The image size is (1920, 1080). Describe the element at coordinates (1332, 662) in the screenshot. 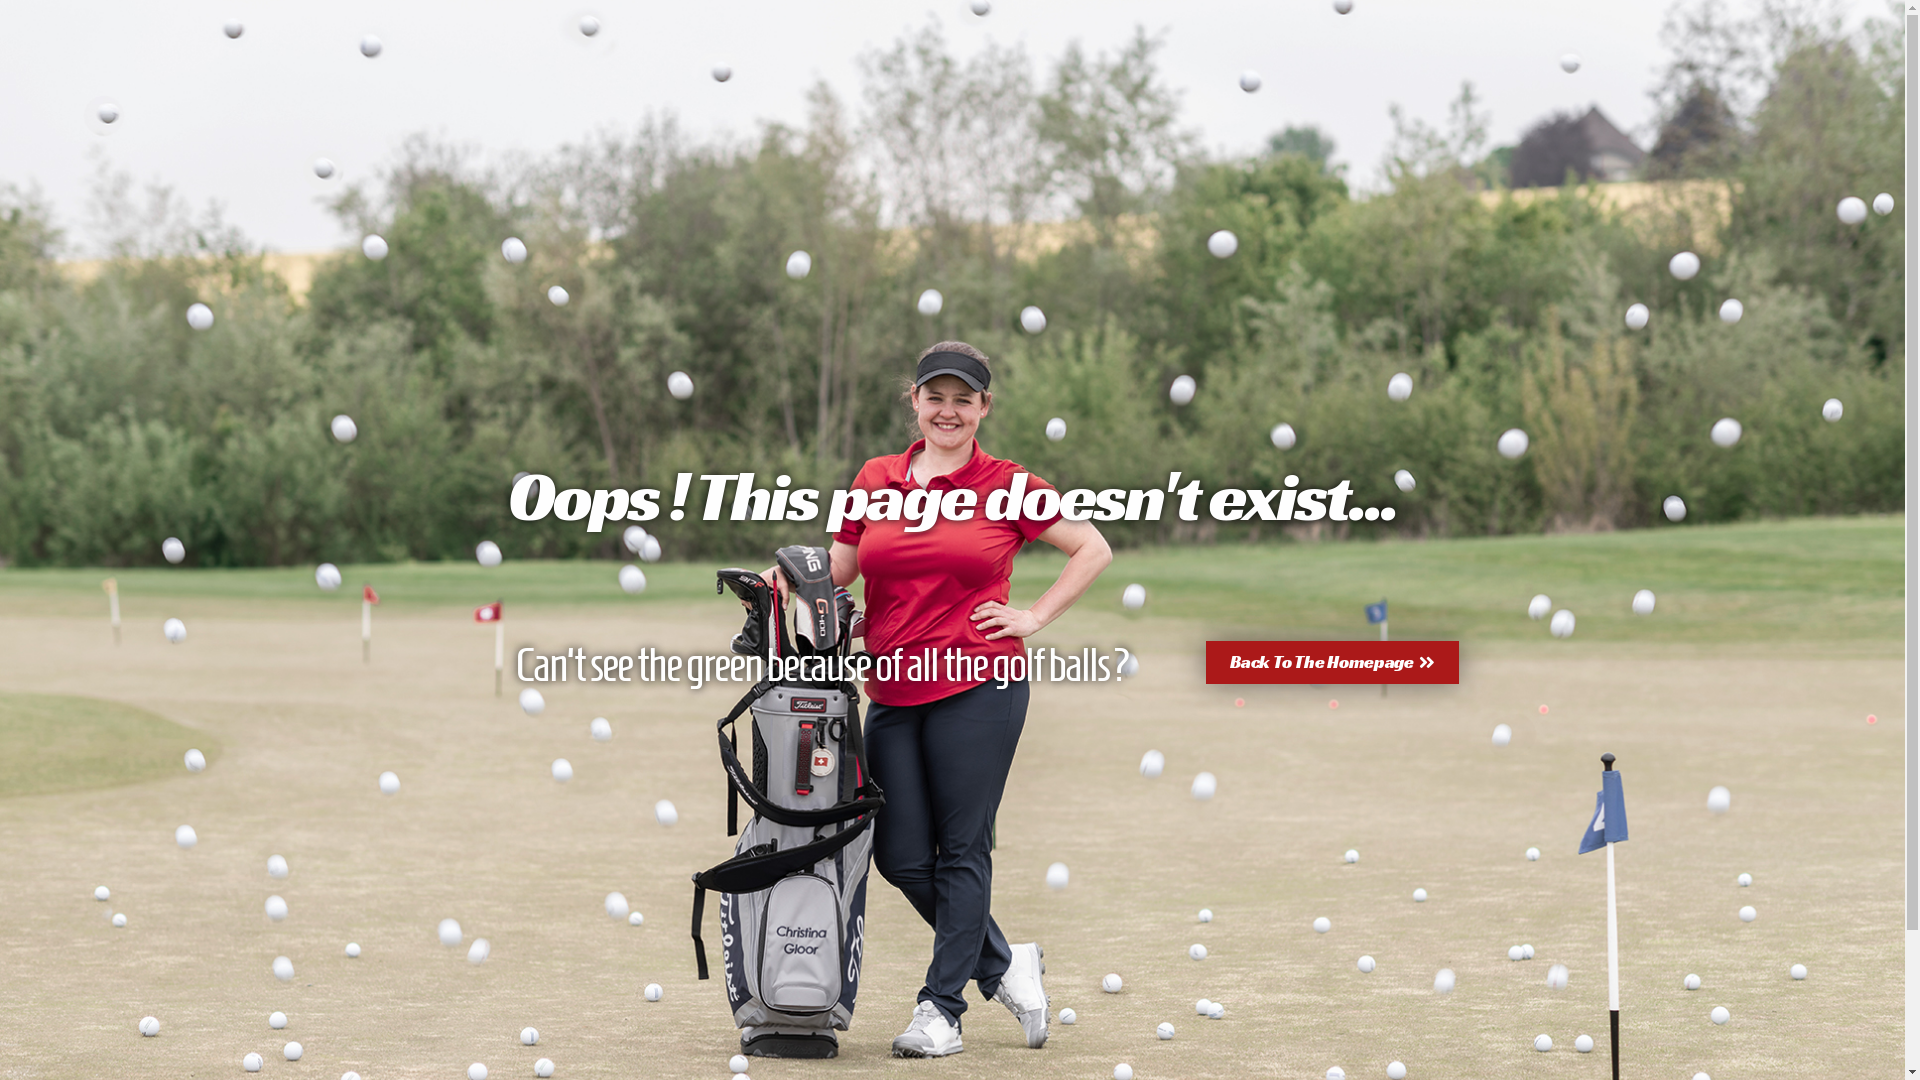

I see `Back To The Homepage` at that location.